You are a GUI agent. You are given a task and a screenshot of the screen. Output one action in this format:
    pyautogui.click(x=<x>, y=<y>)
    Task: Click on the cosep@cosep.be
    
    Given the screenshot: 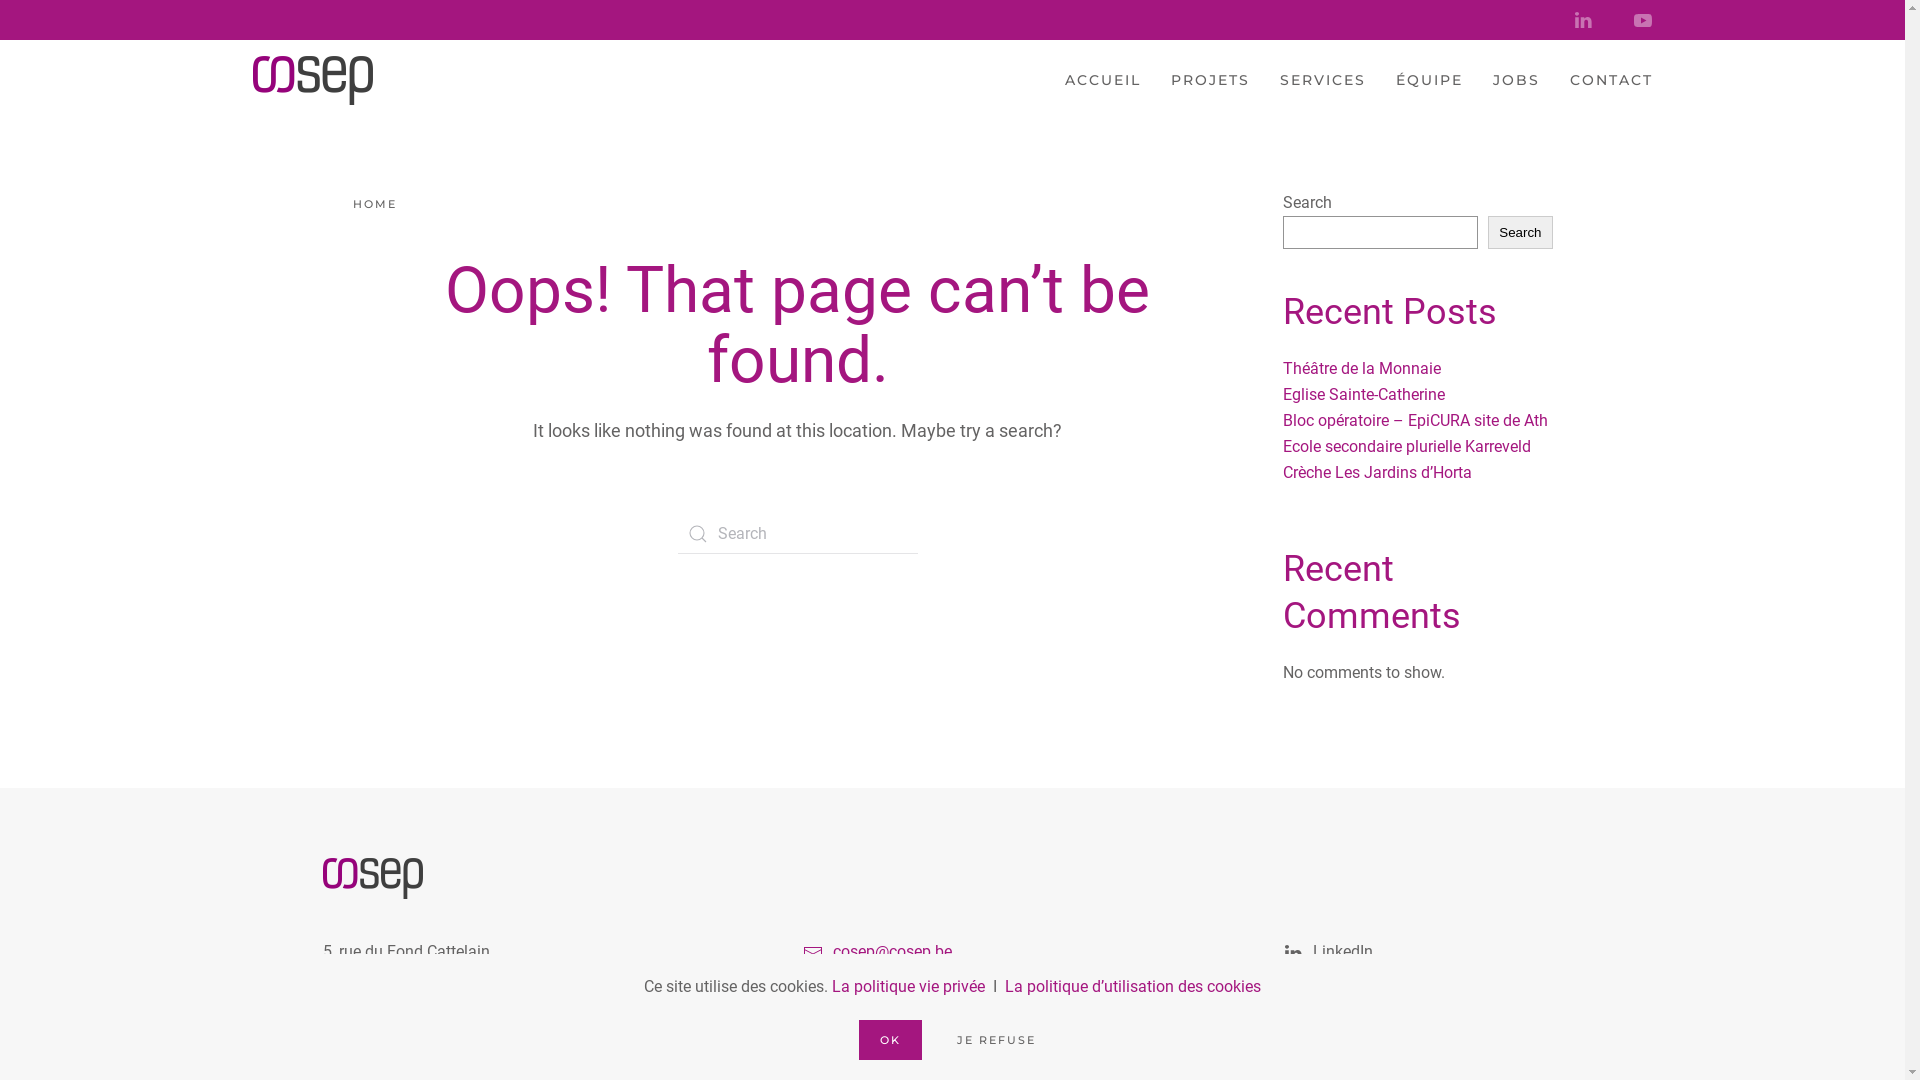 What is the action you would take?
    pyautogui.click(x=892, y=952)
    